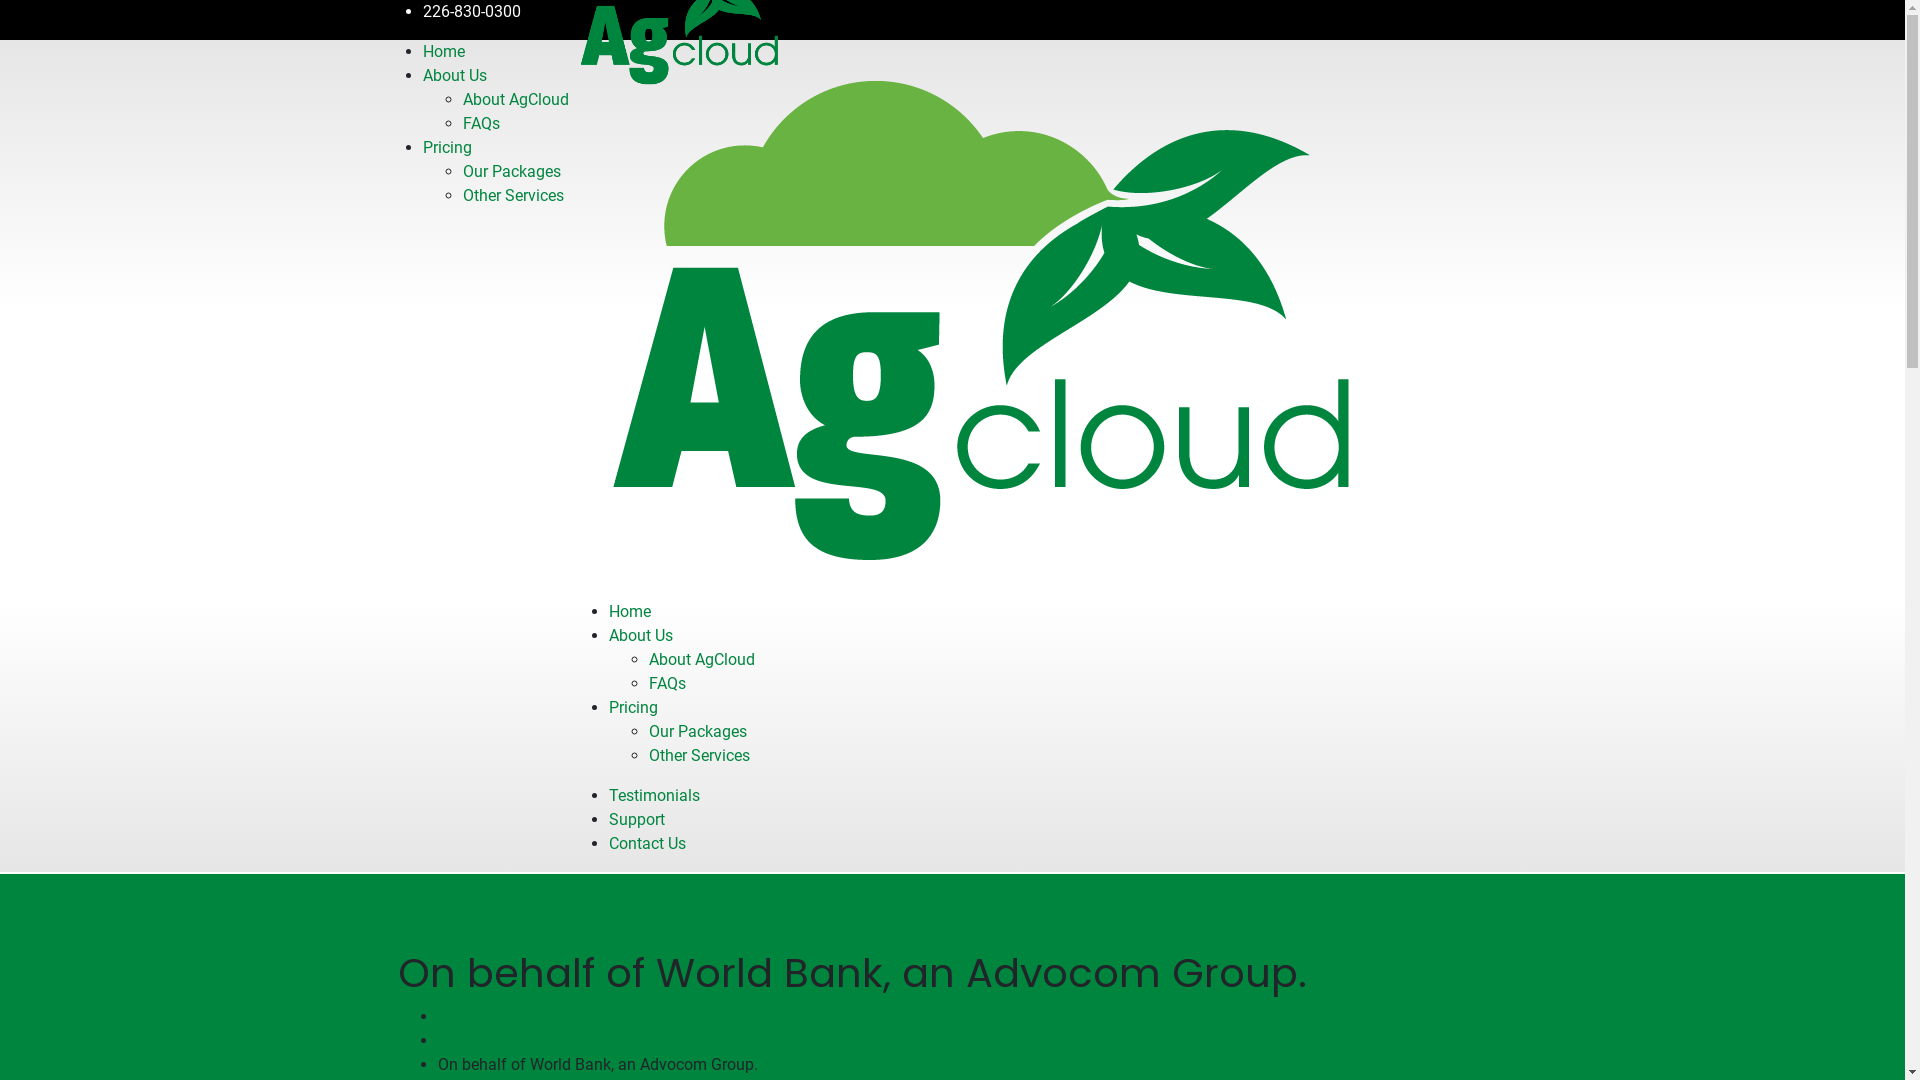  I want to click on About AgCloud, so click(701, 660).